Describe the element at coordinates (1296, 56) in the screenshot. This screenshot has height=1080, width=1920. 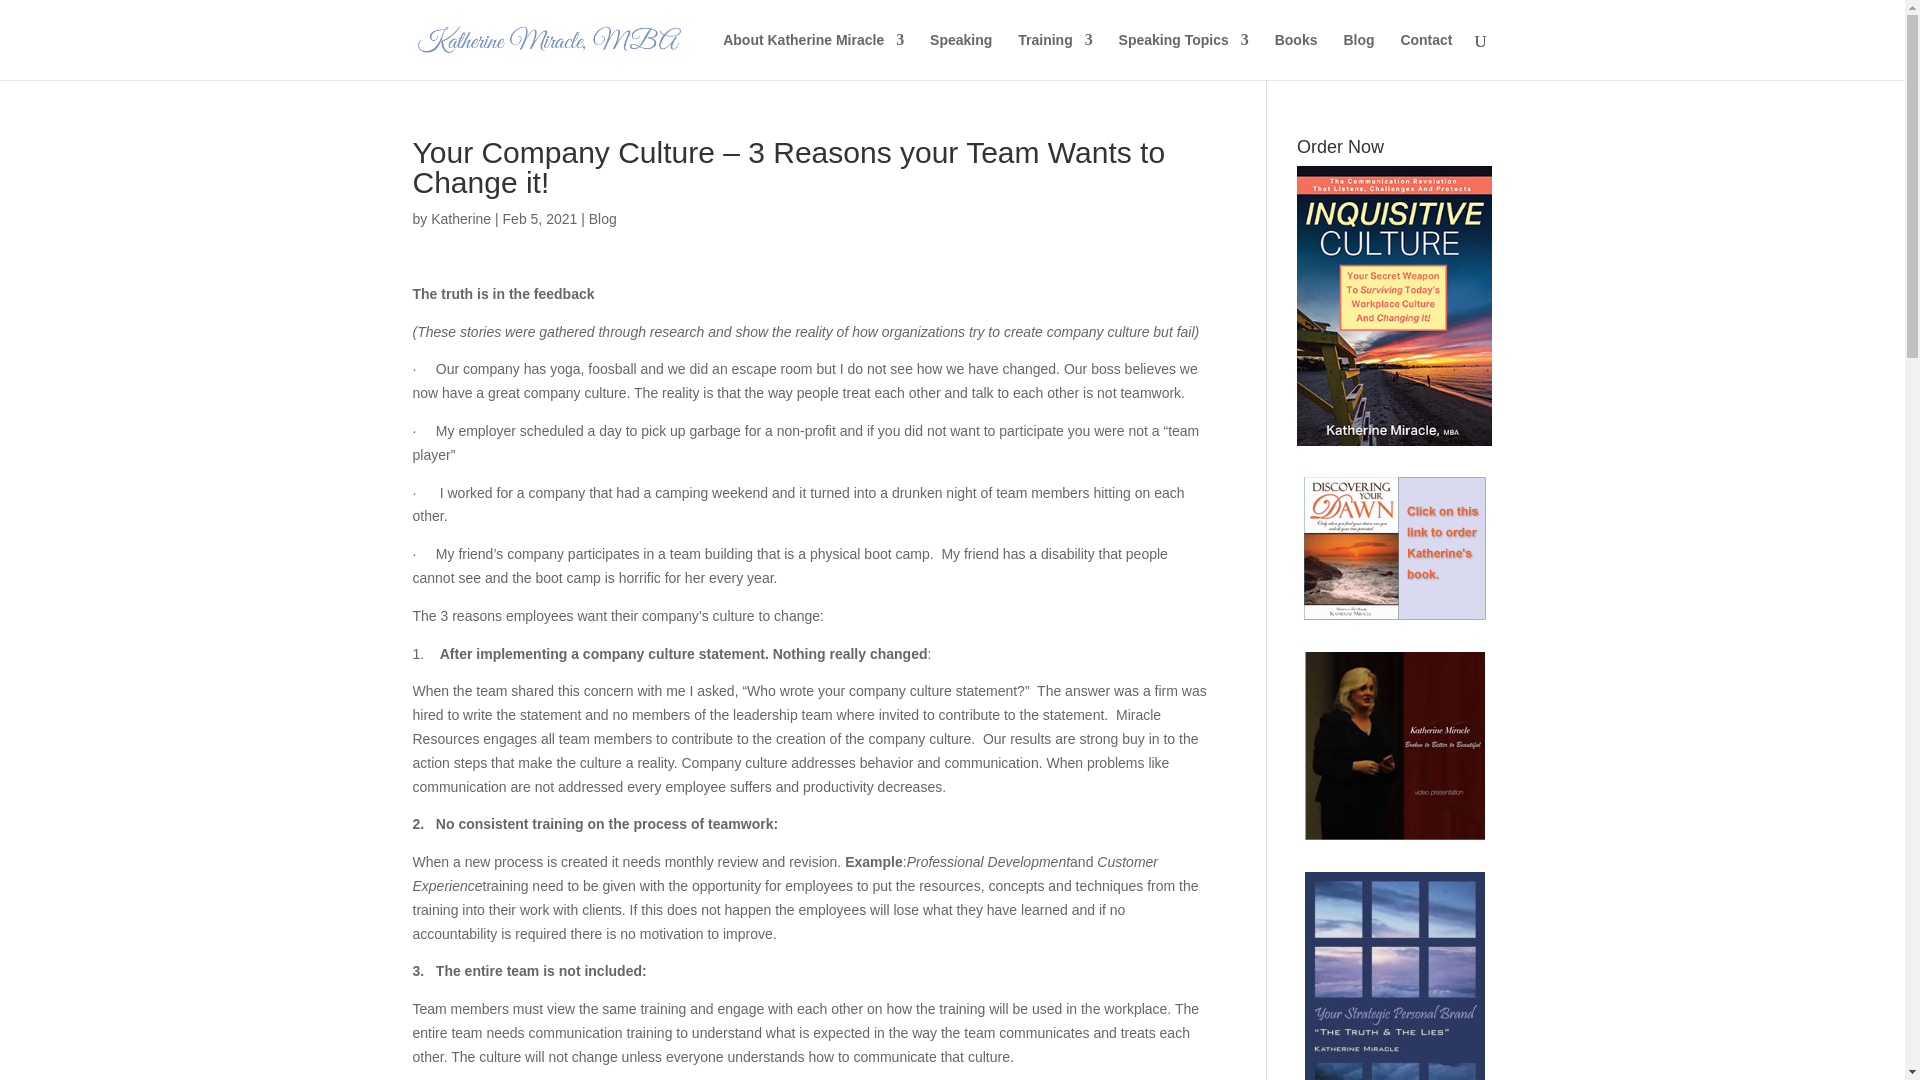
I see `Books` at that location.